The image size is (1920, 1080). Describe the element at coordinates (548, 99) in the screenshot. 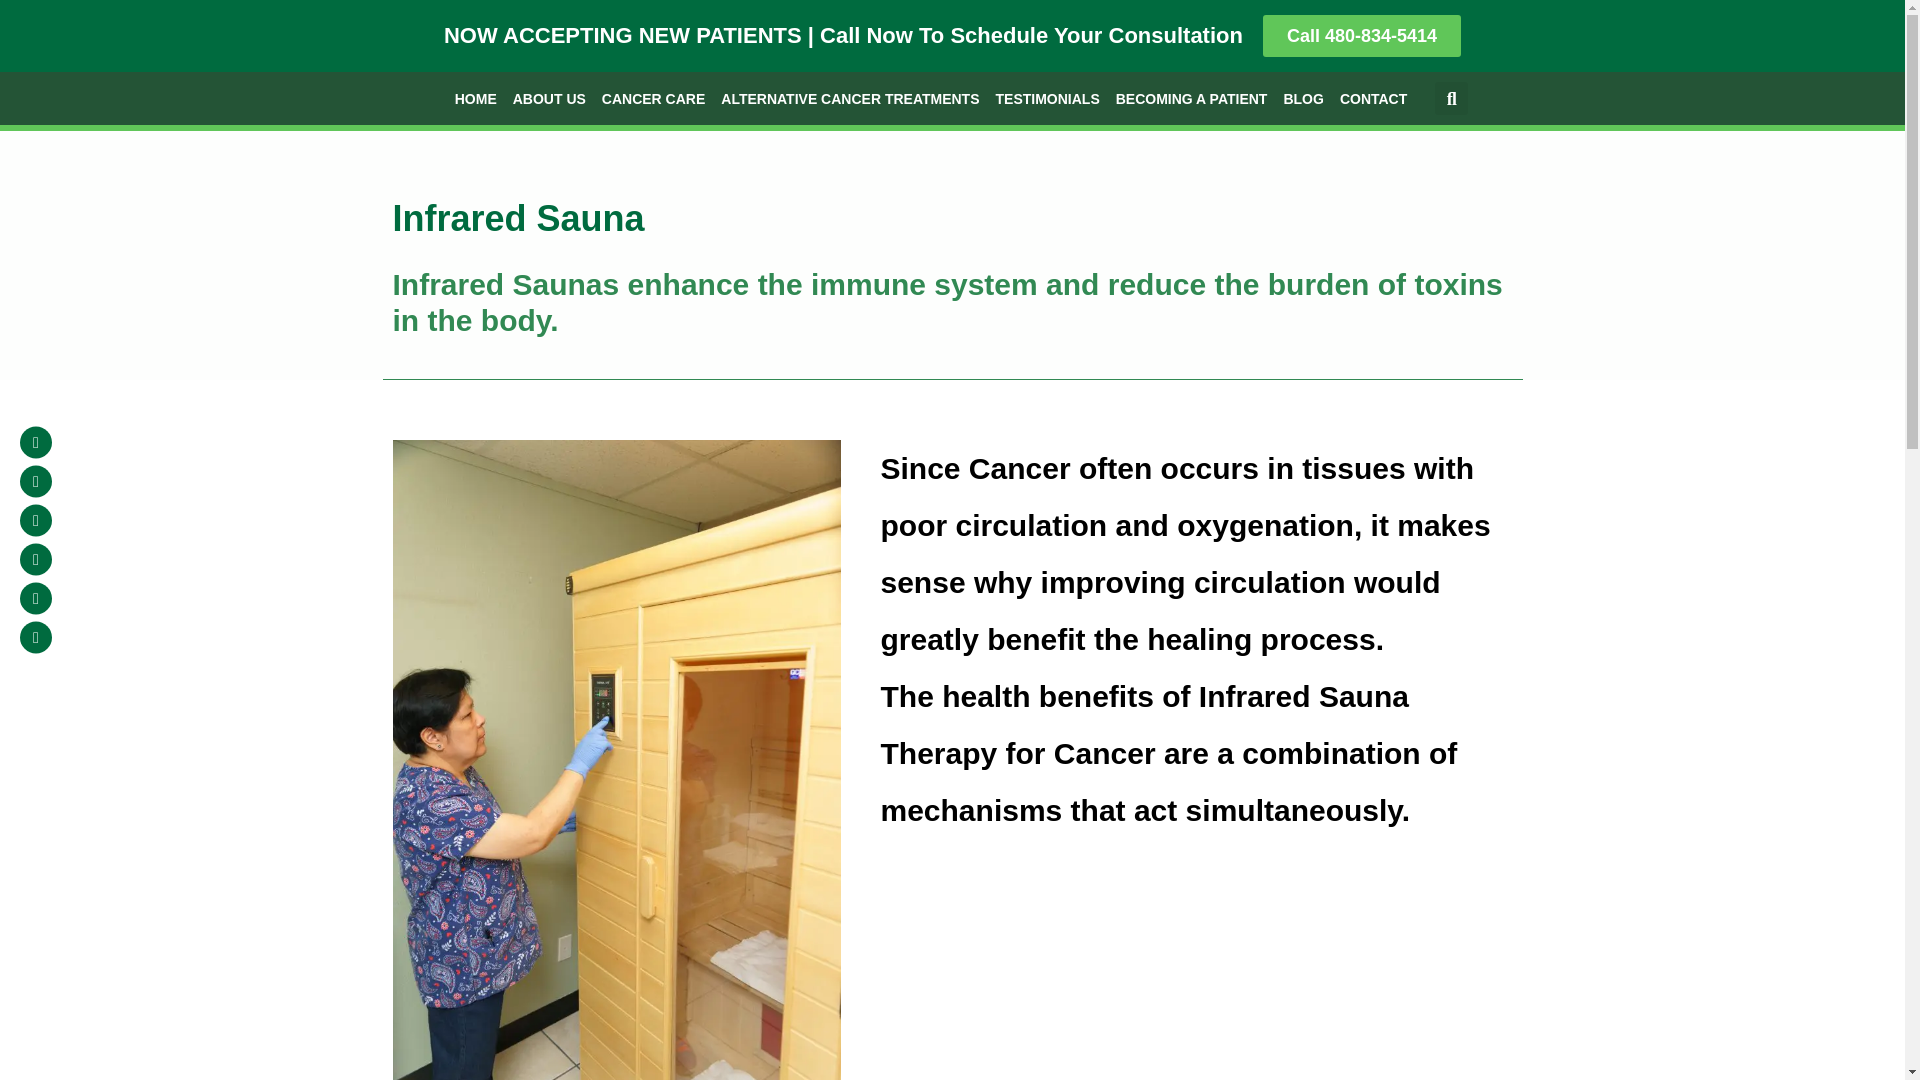

I see `ABOUT US` at that location.